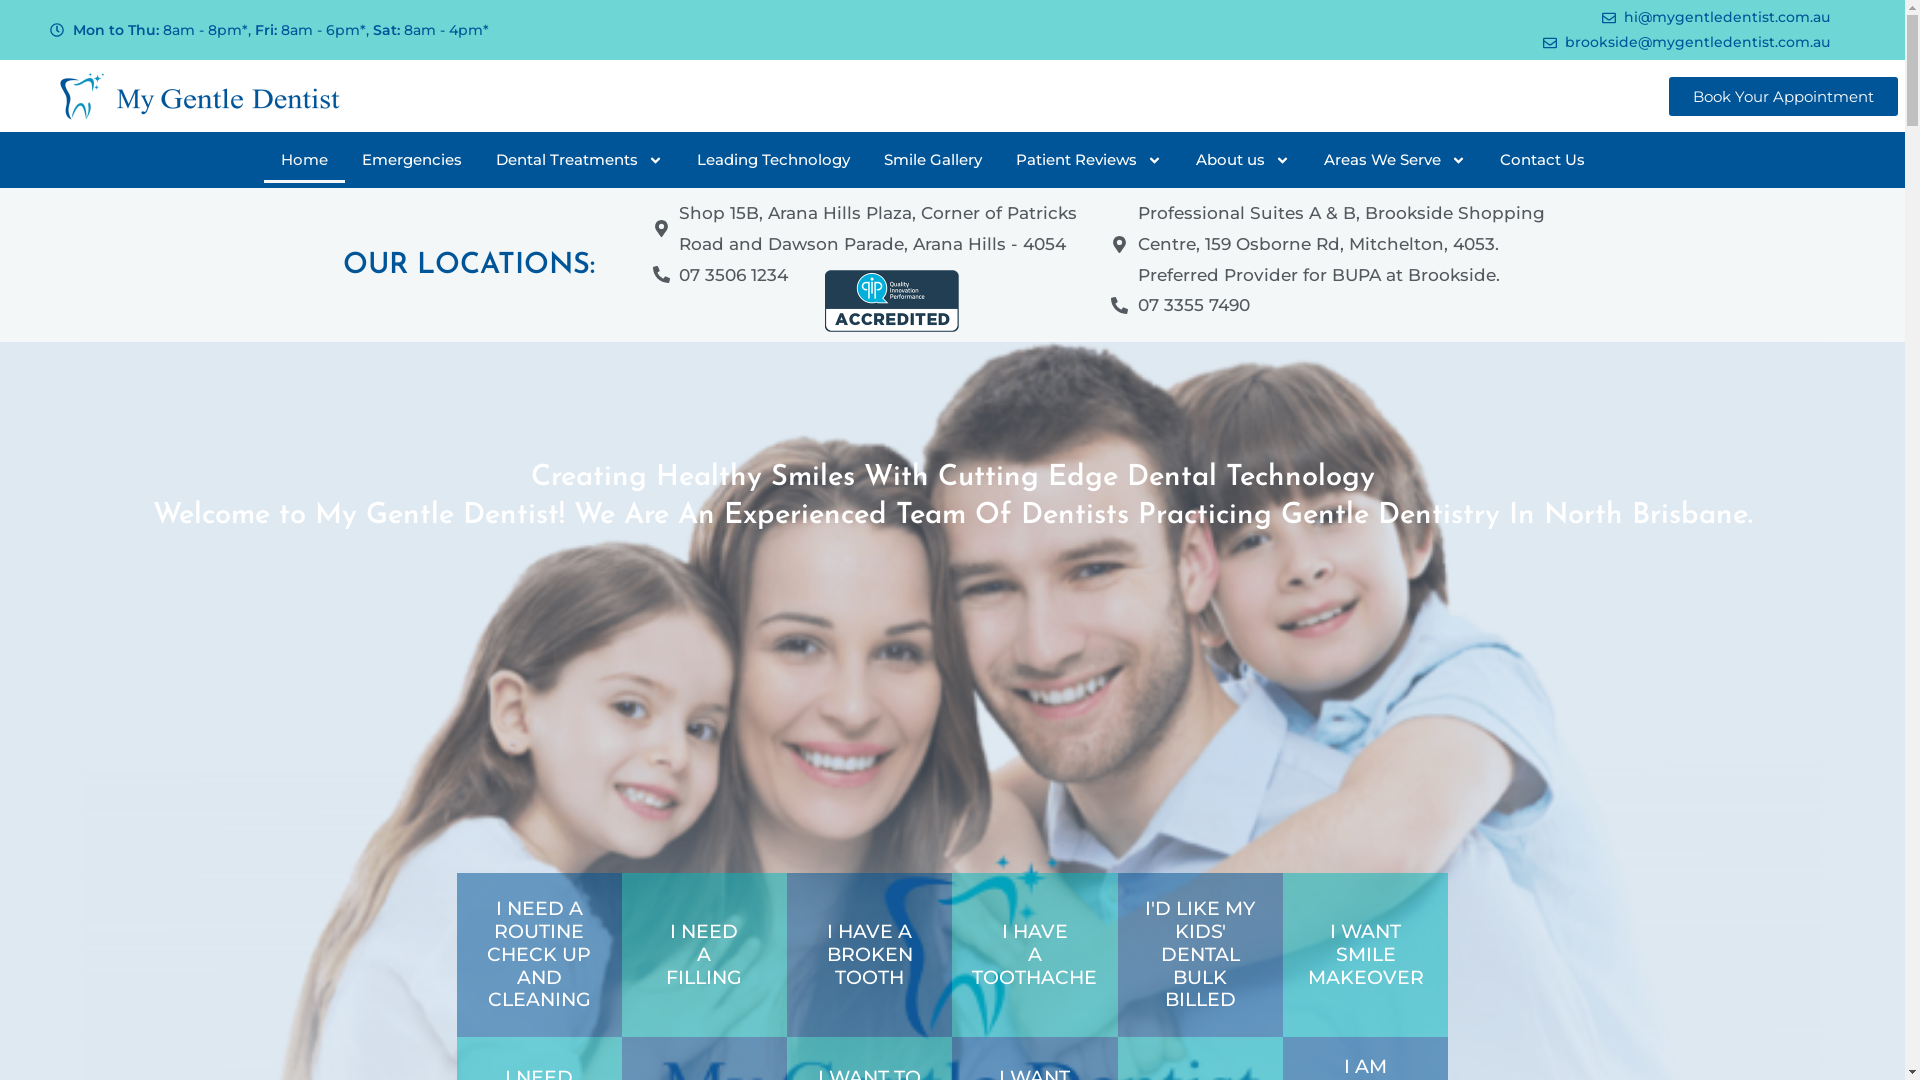  Describe the element at coordinates (580, 160) in the screenshot. I see `Dental Treatments` at that location.